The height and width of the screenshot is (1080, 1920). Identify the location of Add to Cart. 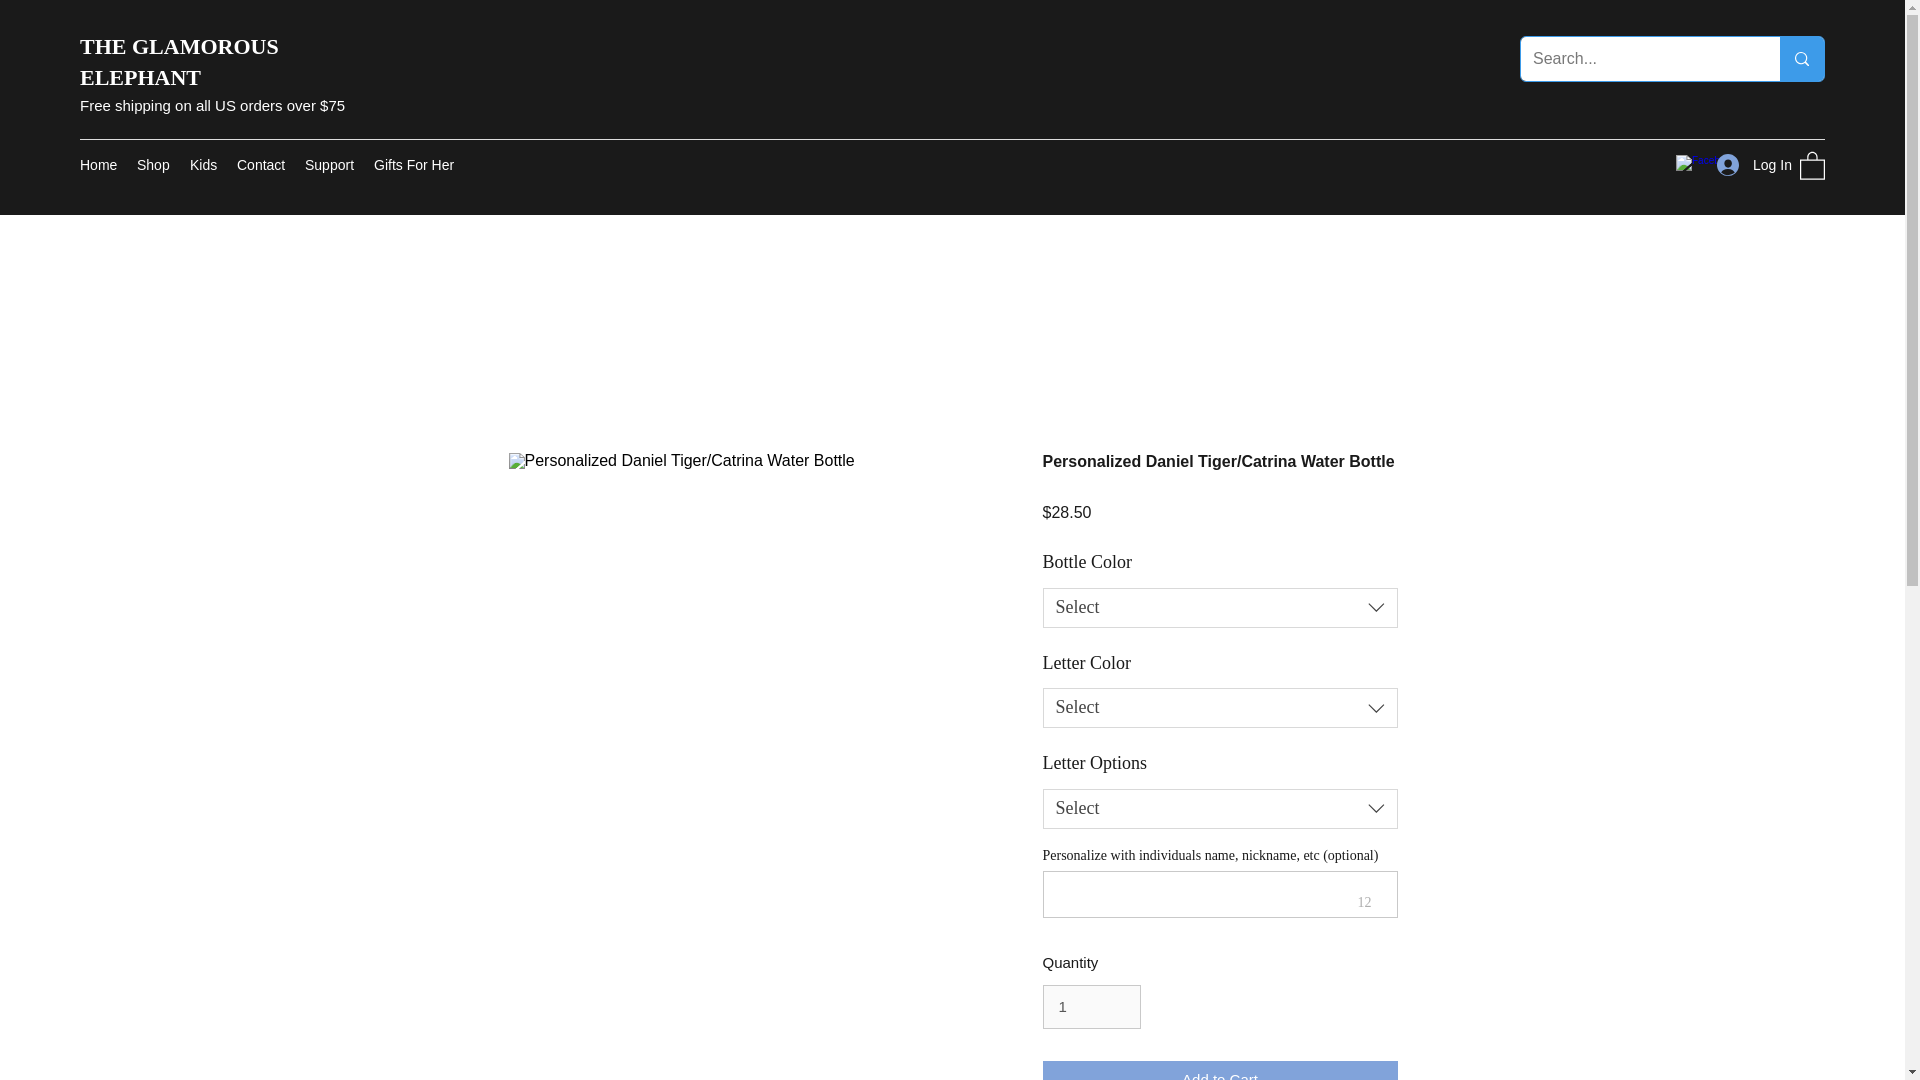
(1220, 1070).